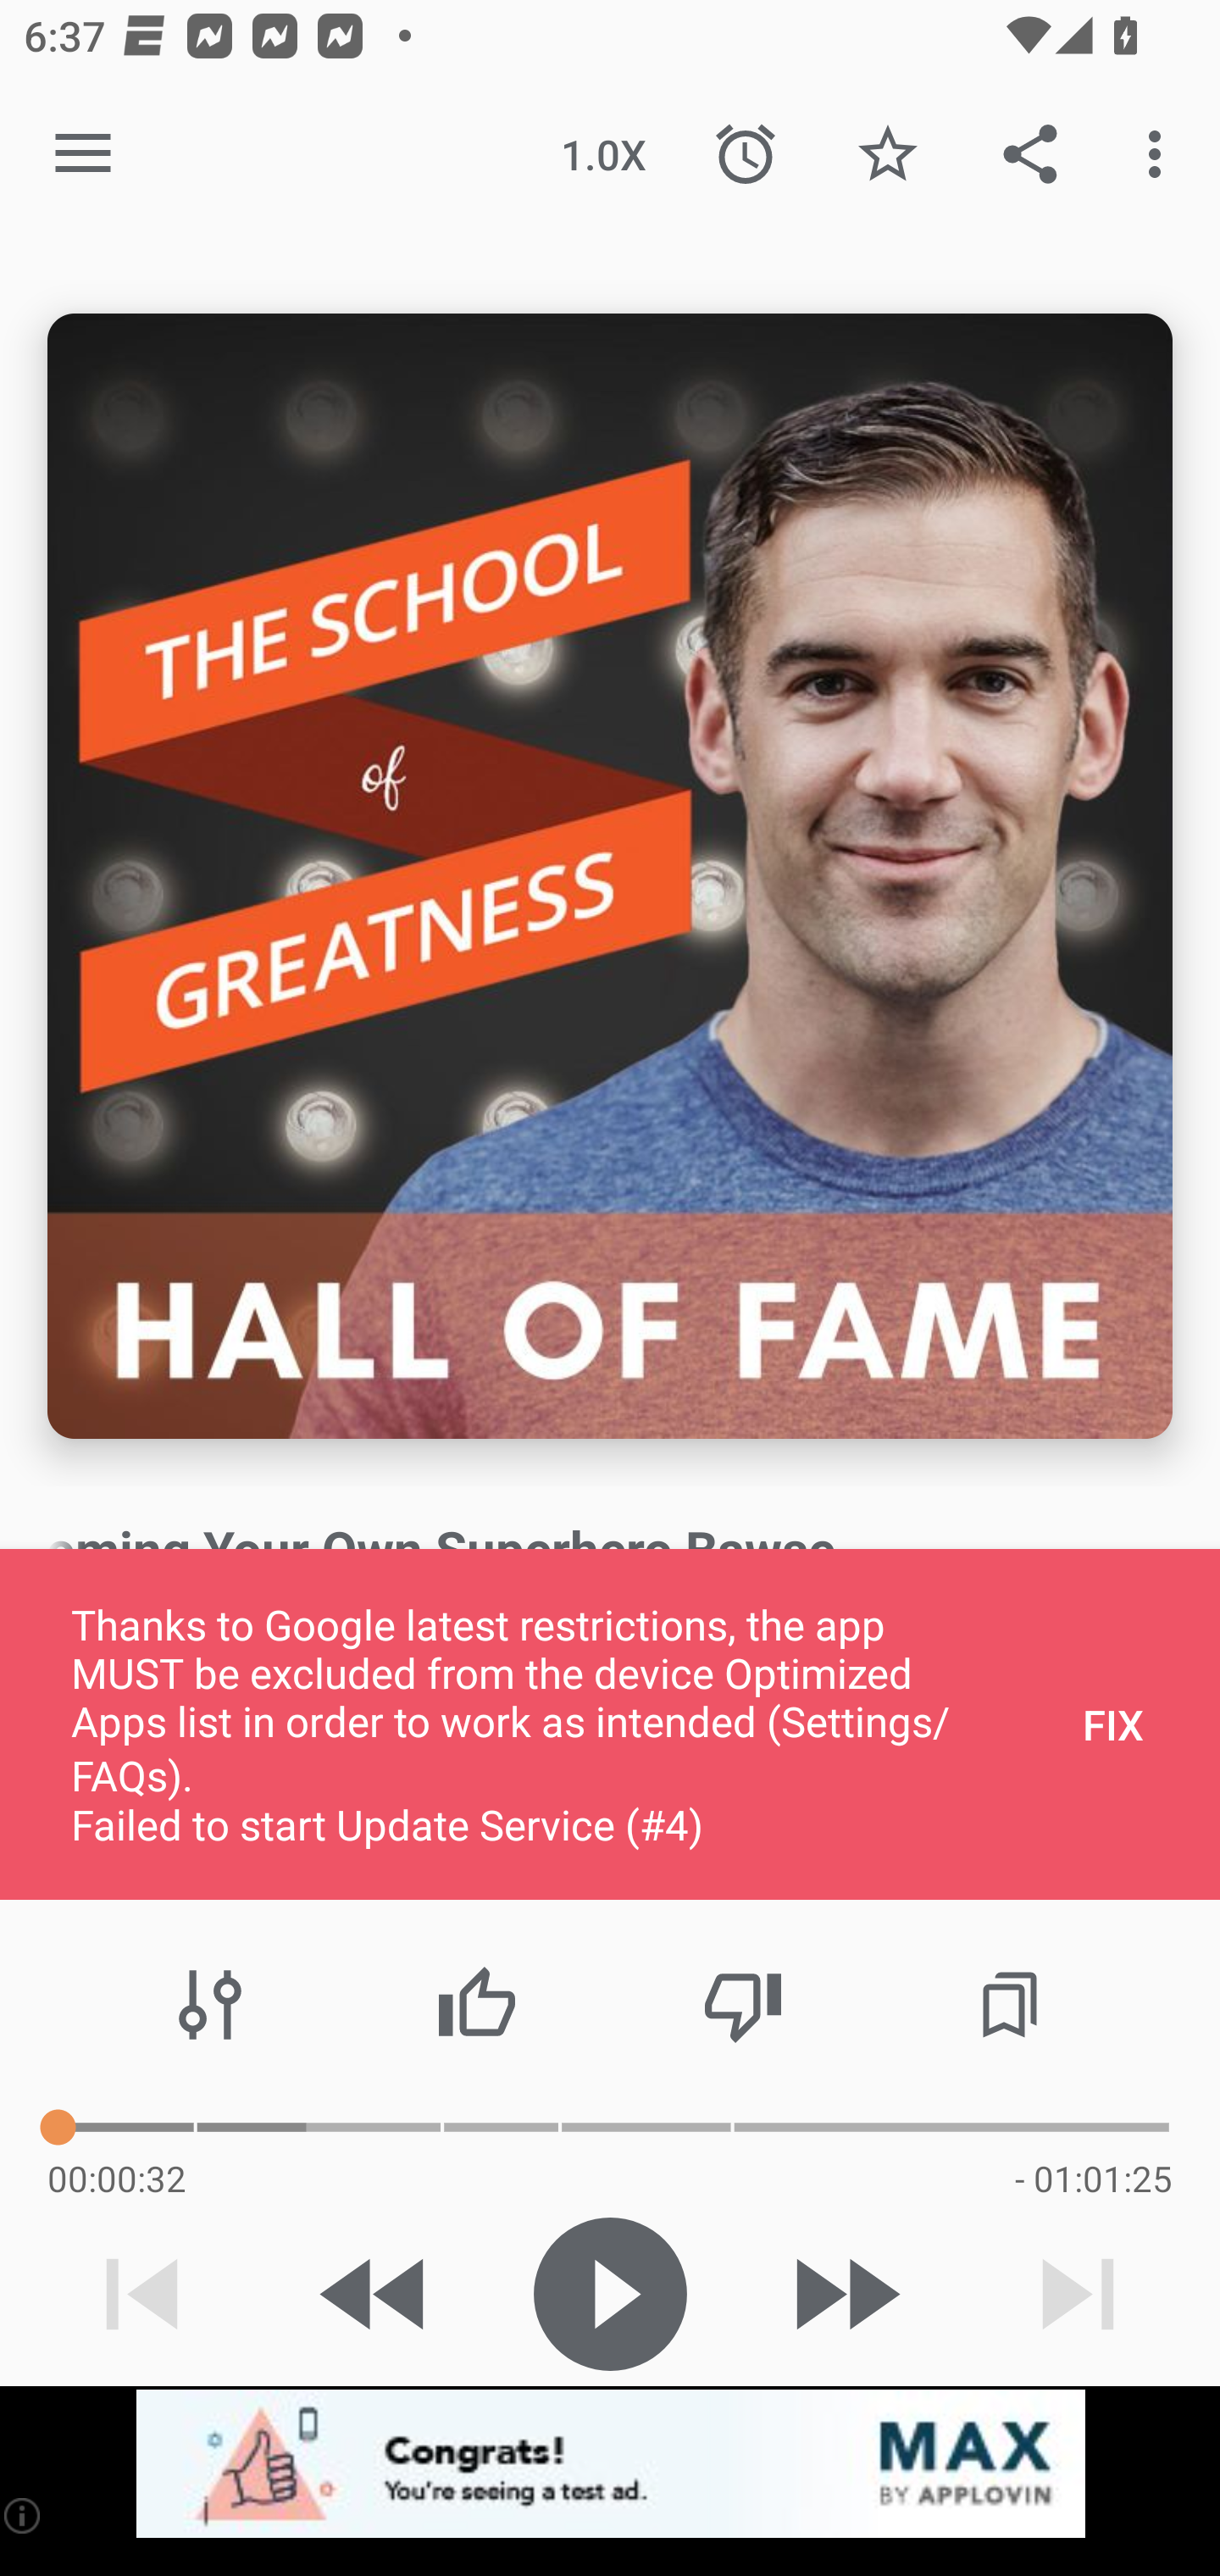 Image resolution: width=1220 pixels, height=2576 pixels. Describe the element at coordinates (742, 2005) in the screenshot. I see `Thumbs down` at that location.